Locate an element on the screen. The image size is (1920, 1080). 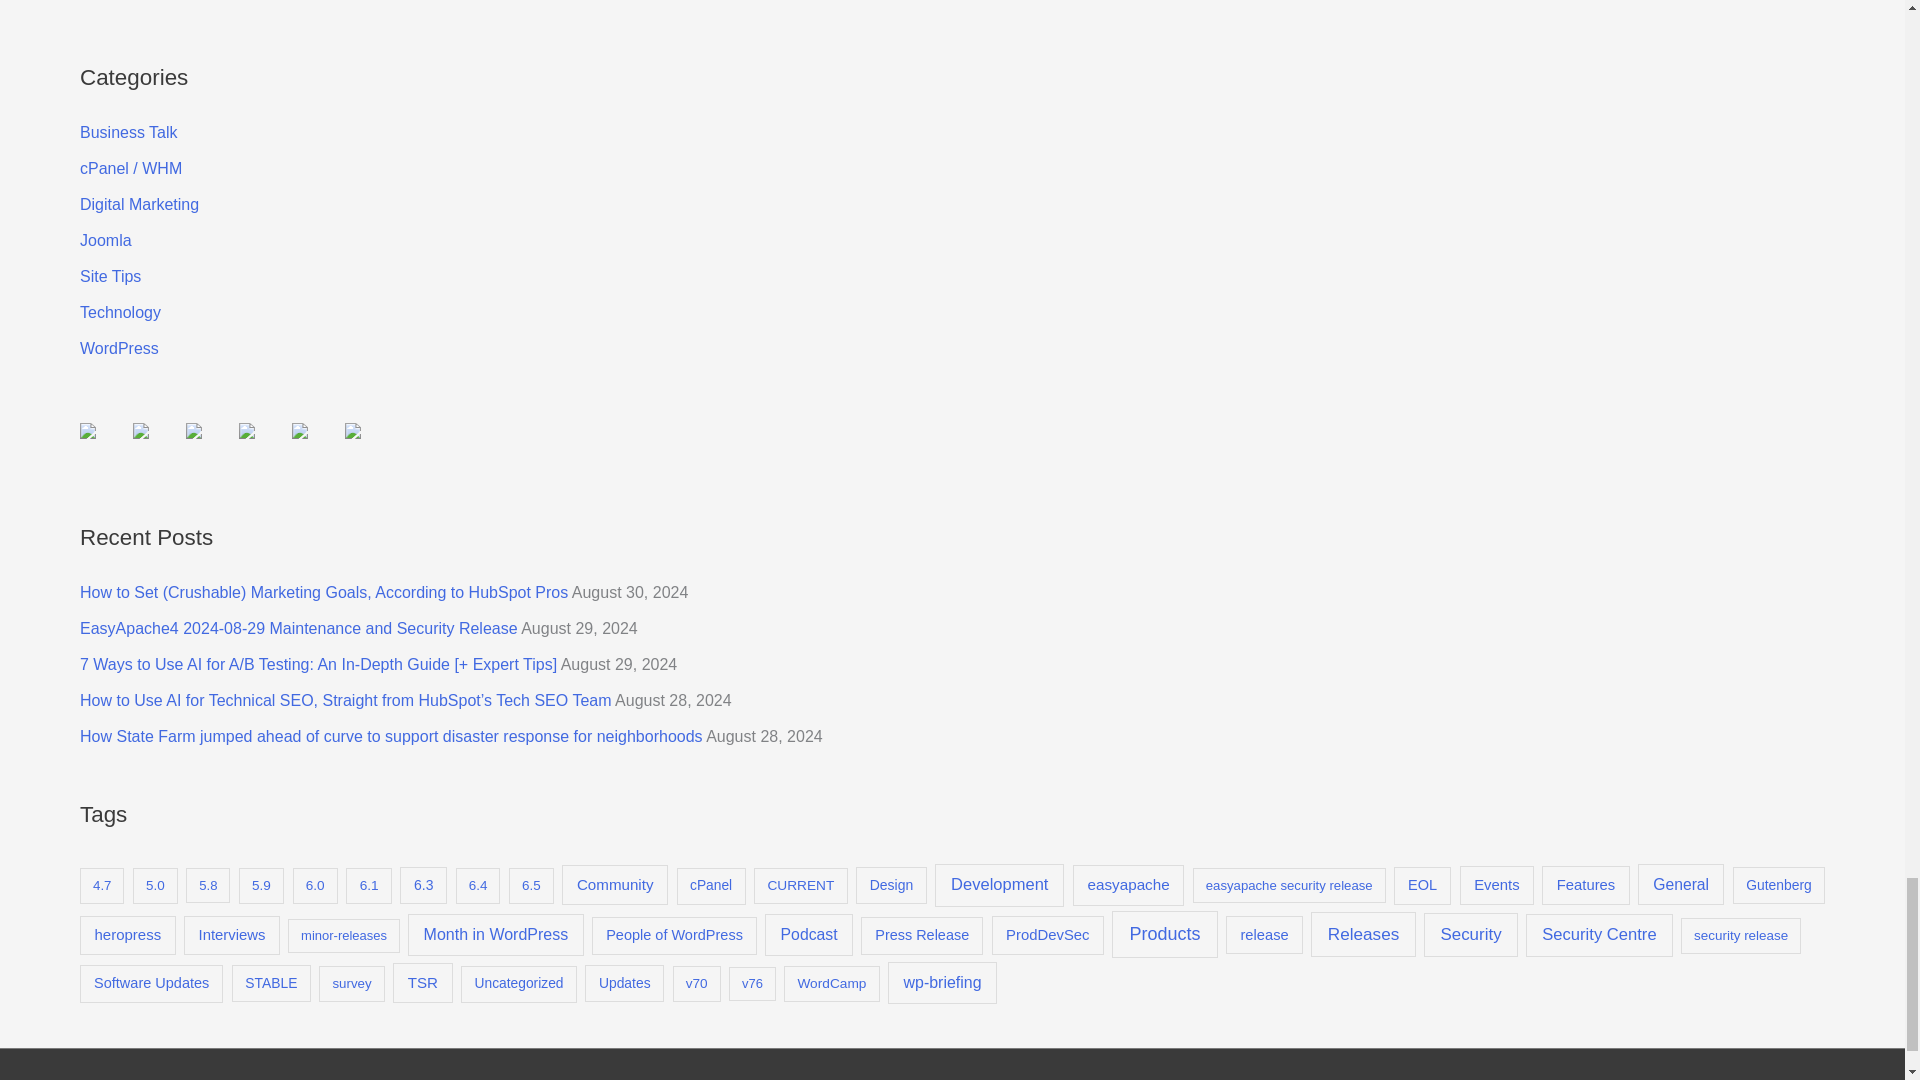
Share on Linkedin is located at coordinates (315, 446).